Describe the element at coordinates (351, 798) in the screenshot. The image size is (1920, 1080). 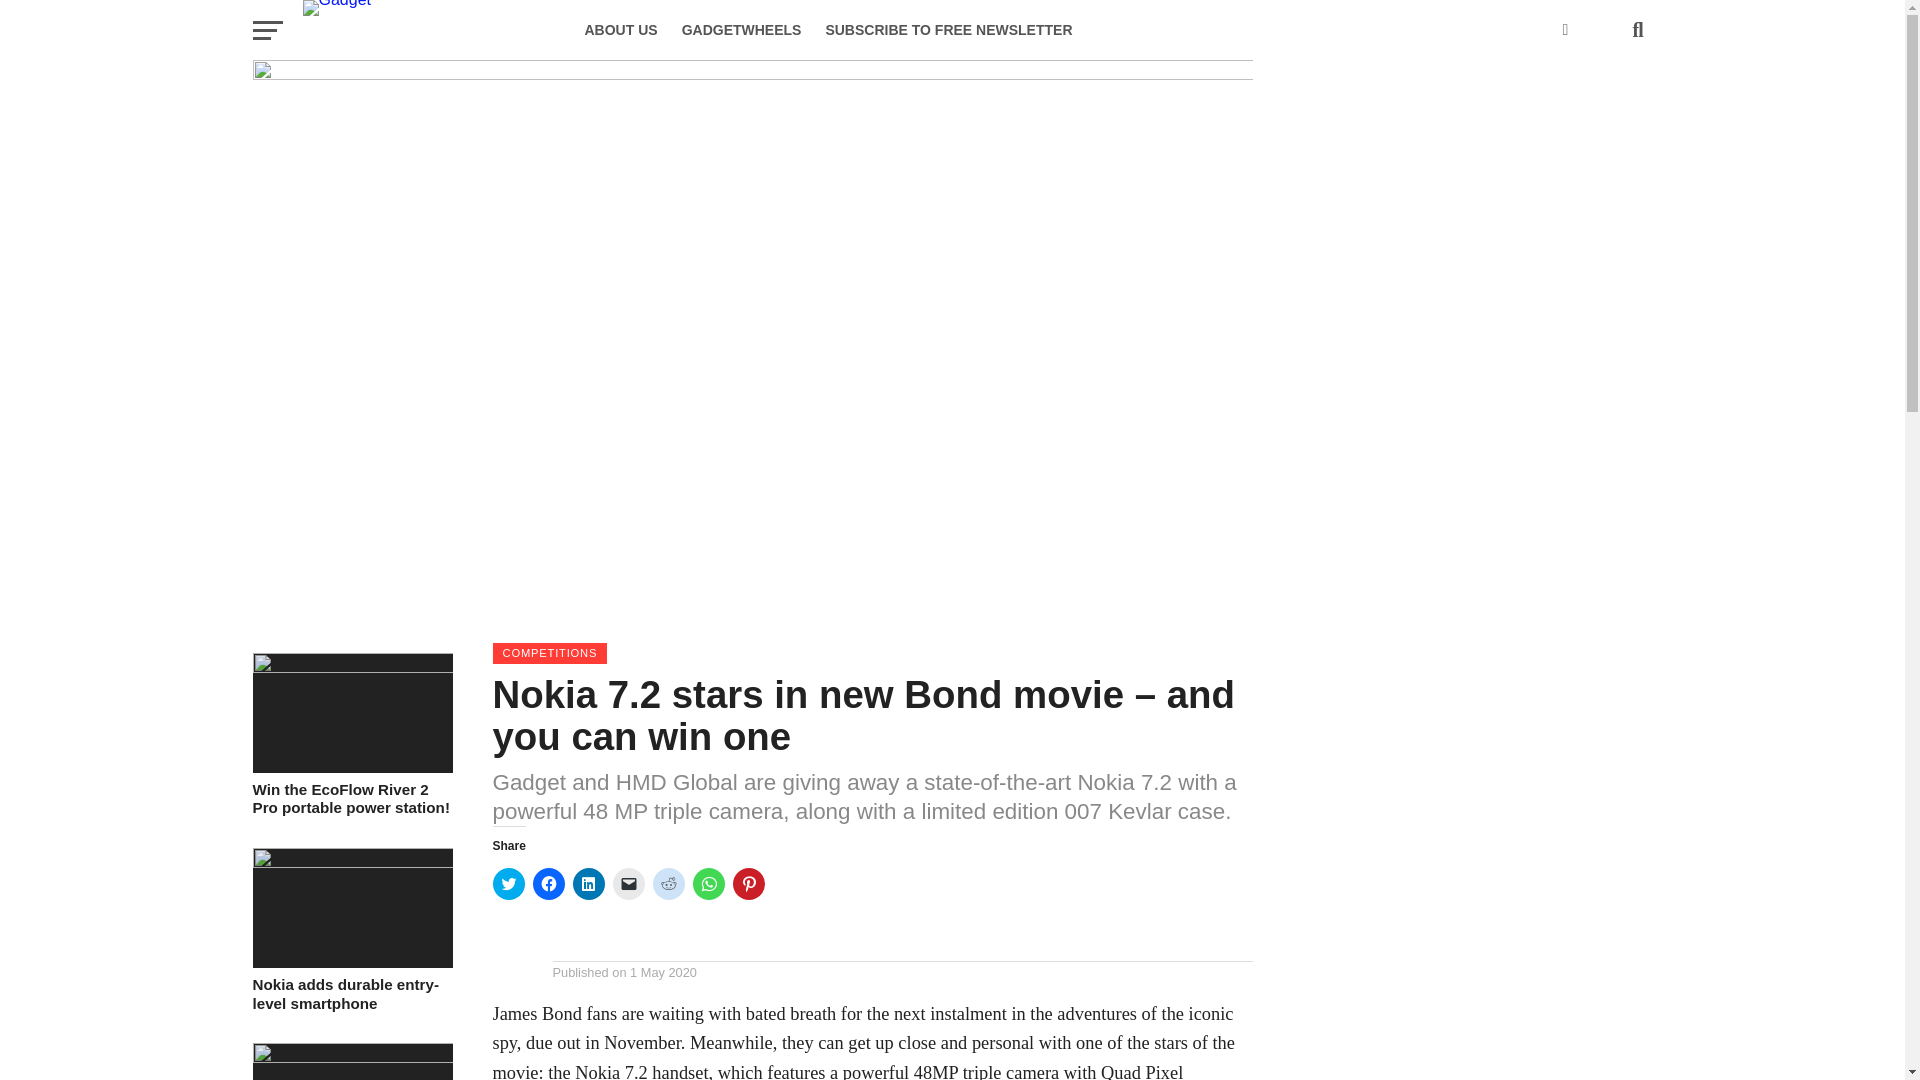
I see `Win the EcoFlow River 2 Pro portable power station!` at that location.